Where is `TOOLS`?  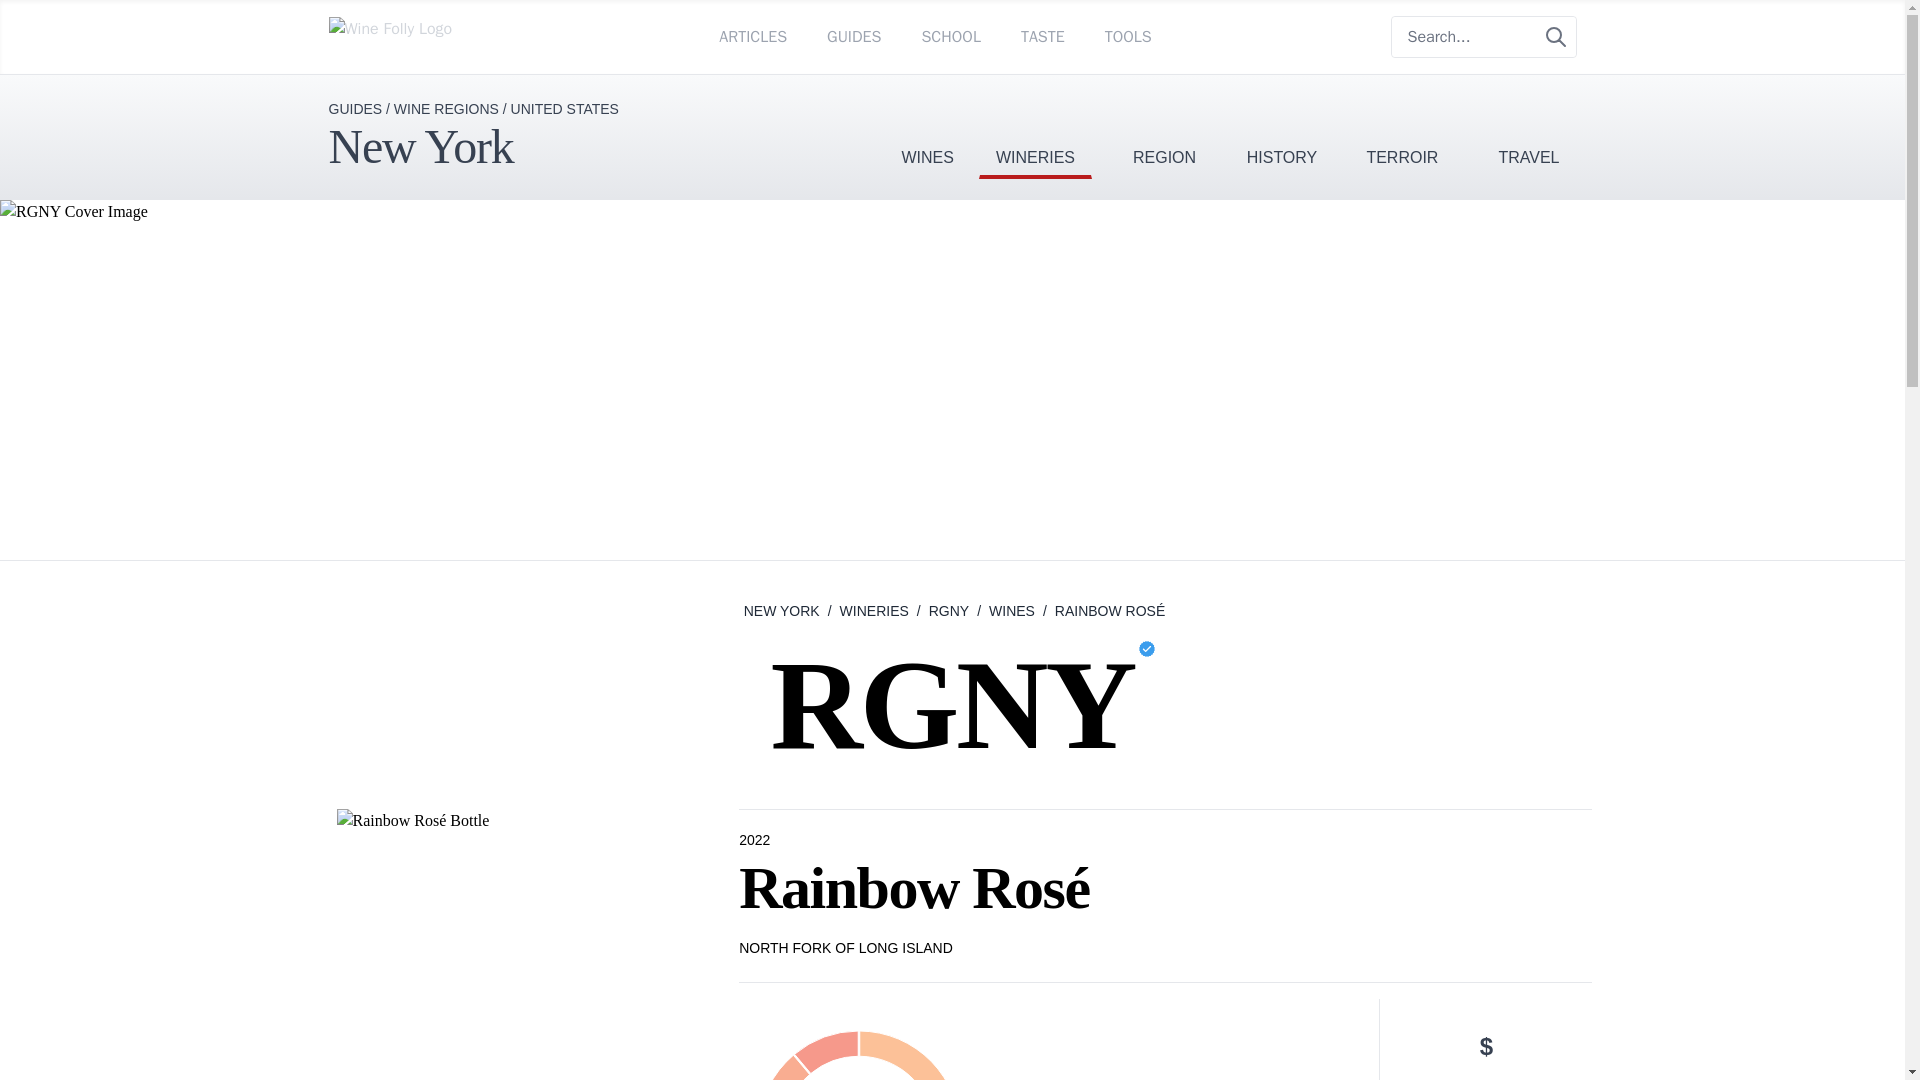
TOOLS is located at coordinates (1128, 36).